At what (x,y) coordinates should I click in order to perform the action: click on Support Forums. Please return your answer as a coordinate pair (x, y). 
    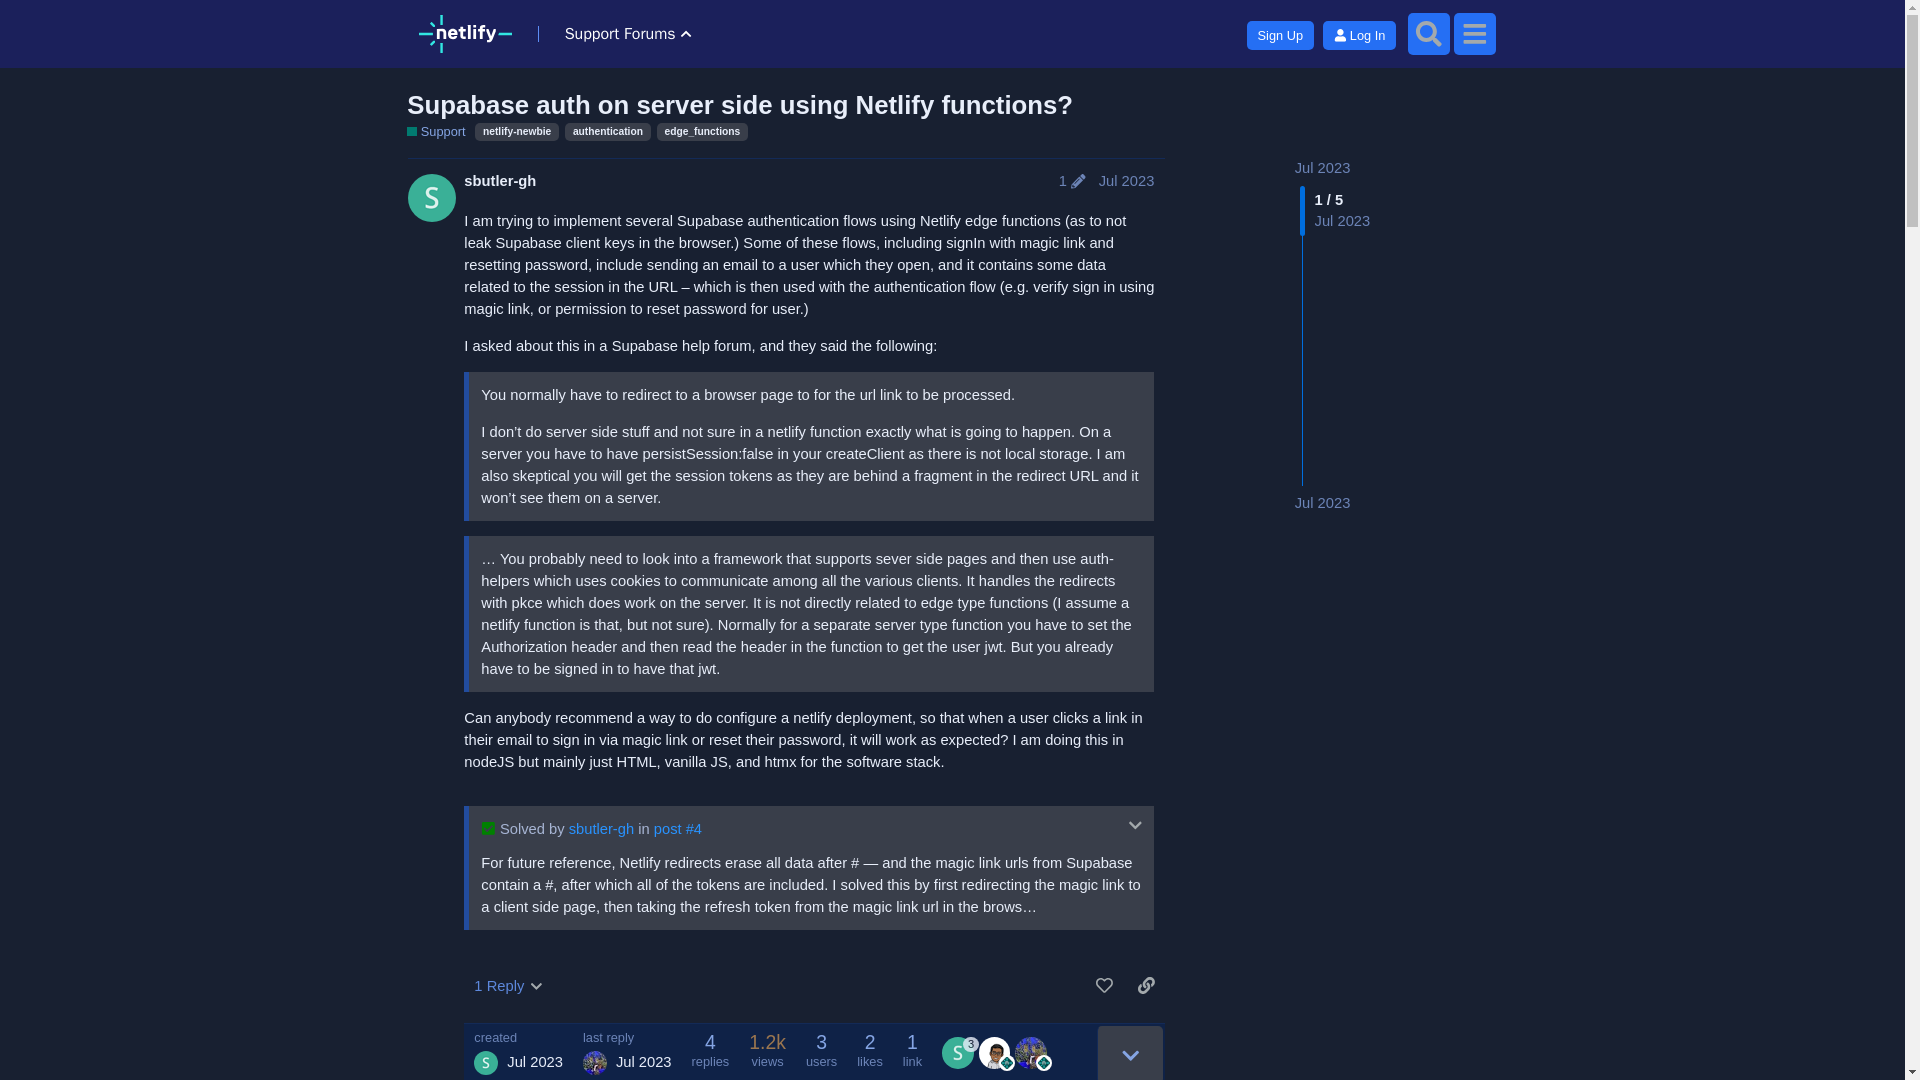
    Looking at the image, I should click on (622, 34).